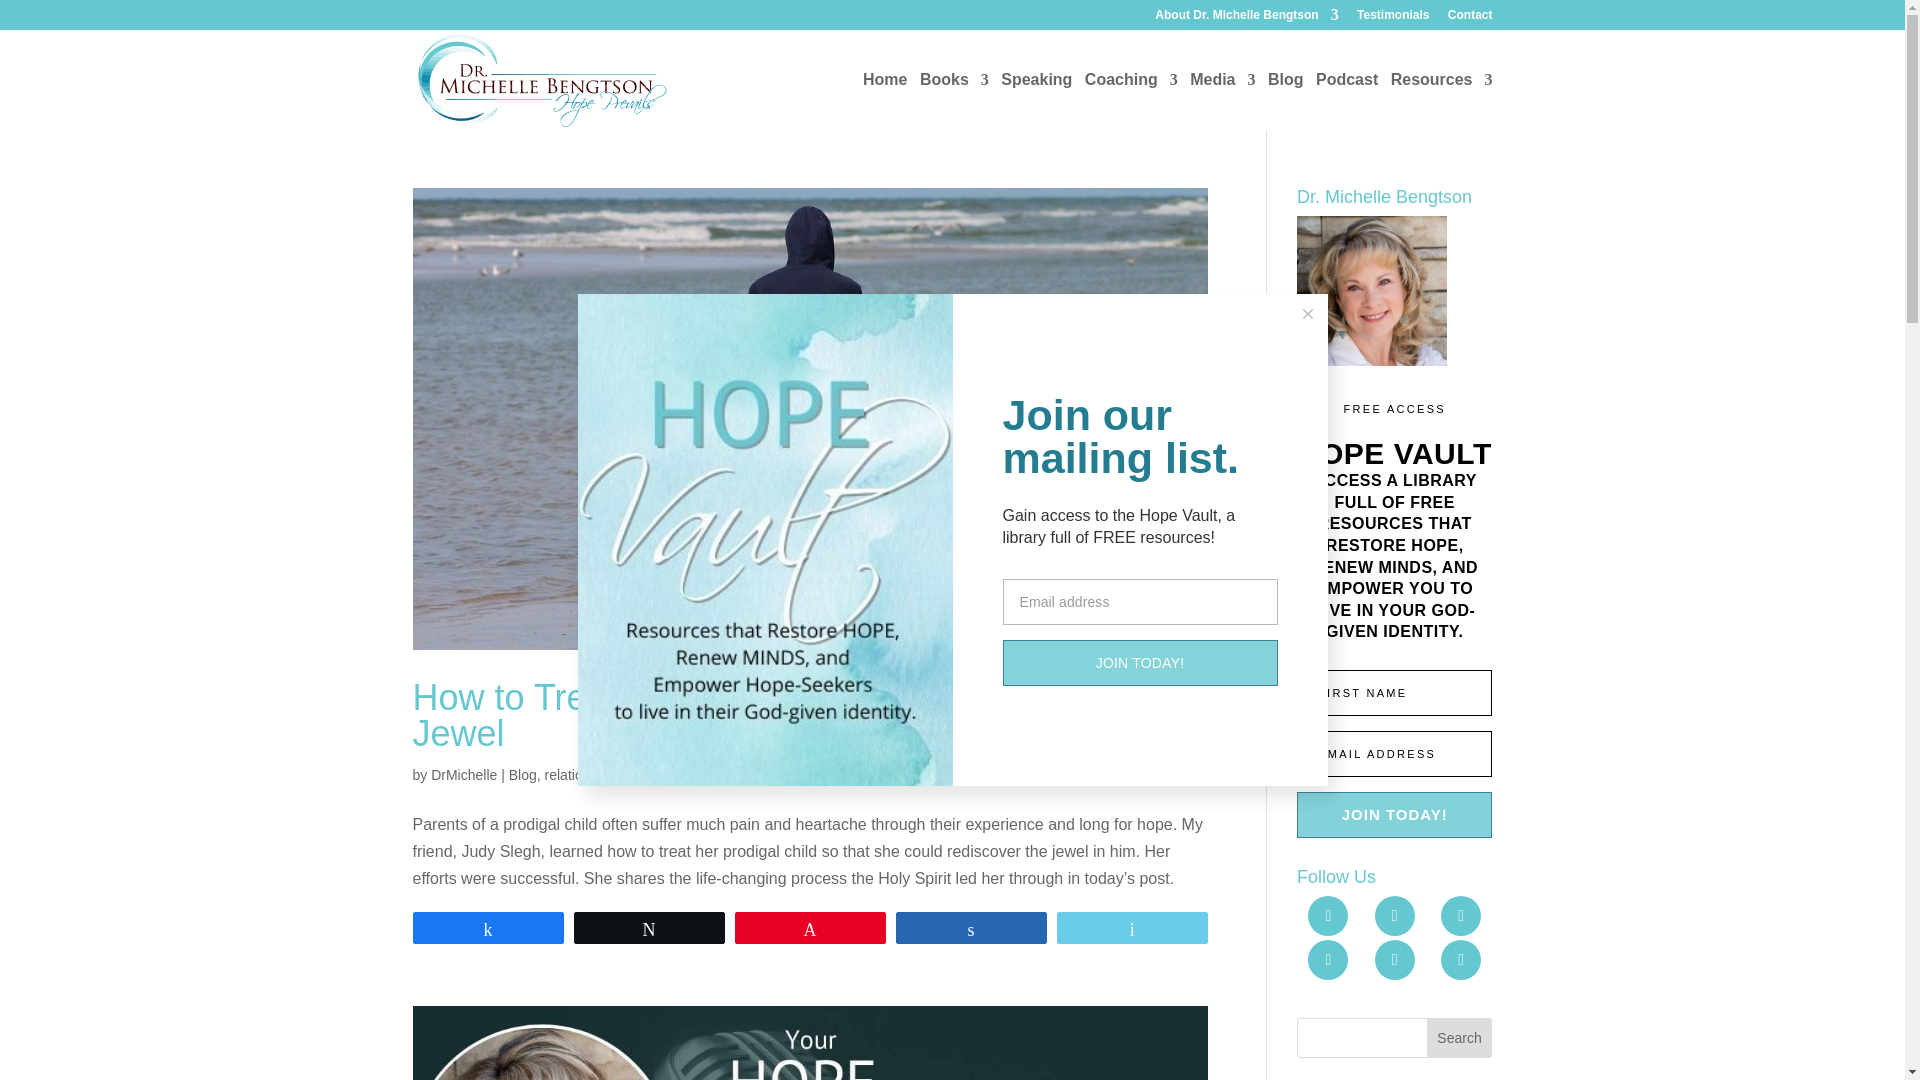  What do you see at coordinates (464, 774) in the screenshot?
I see `Posts by DrMichelle` at bounding box center [464, 774].